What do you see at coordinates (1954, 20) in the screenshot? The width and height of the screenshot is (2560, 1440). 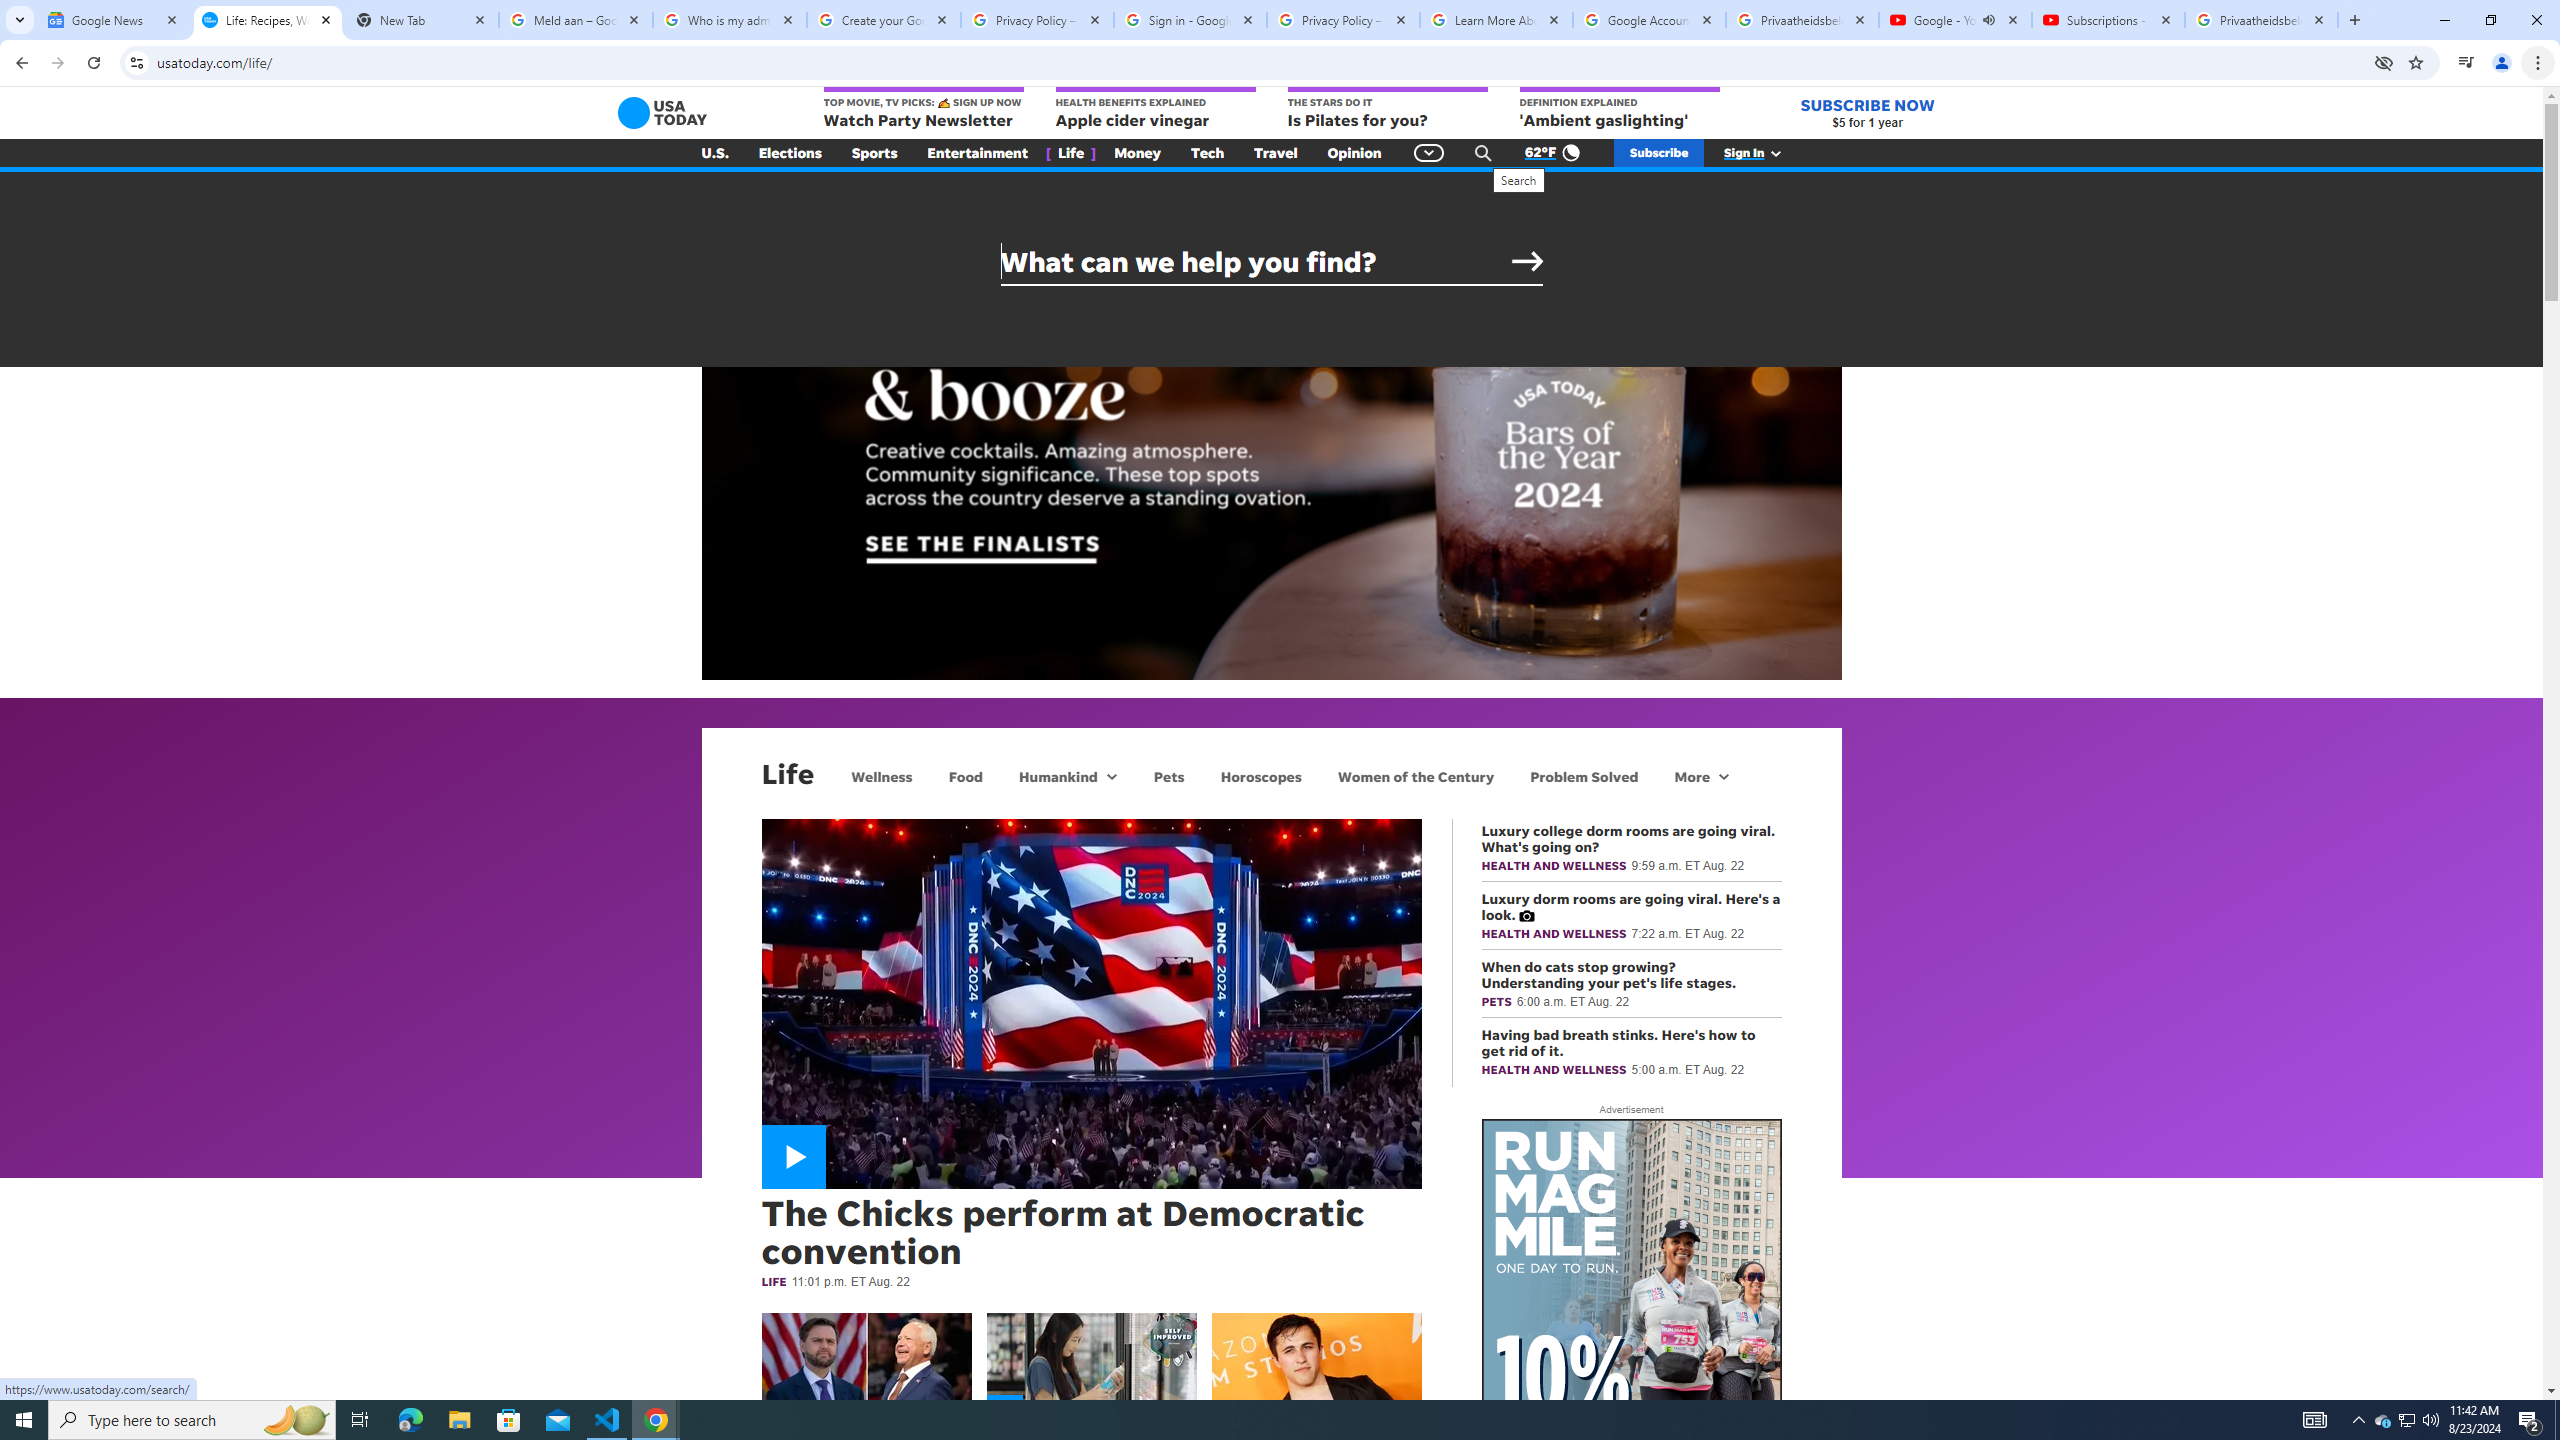 I see `Google - YouTube - Audio playing` at bounding box center [1954, 20].